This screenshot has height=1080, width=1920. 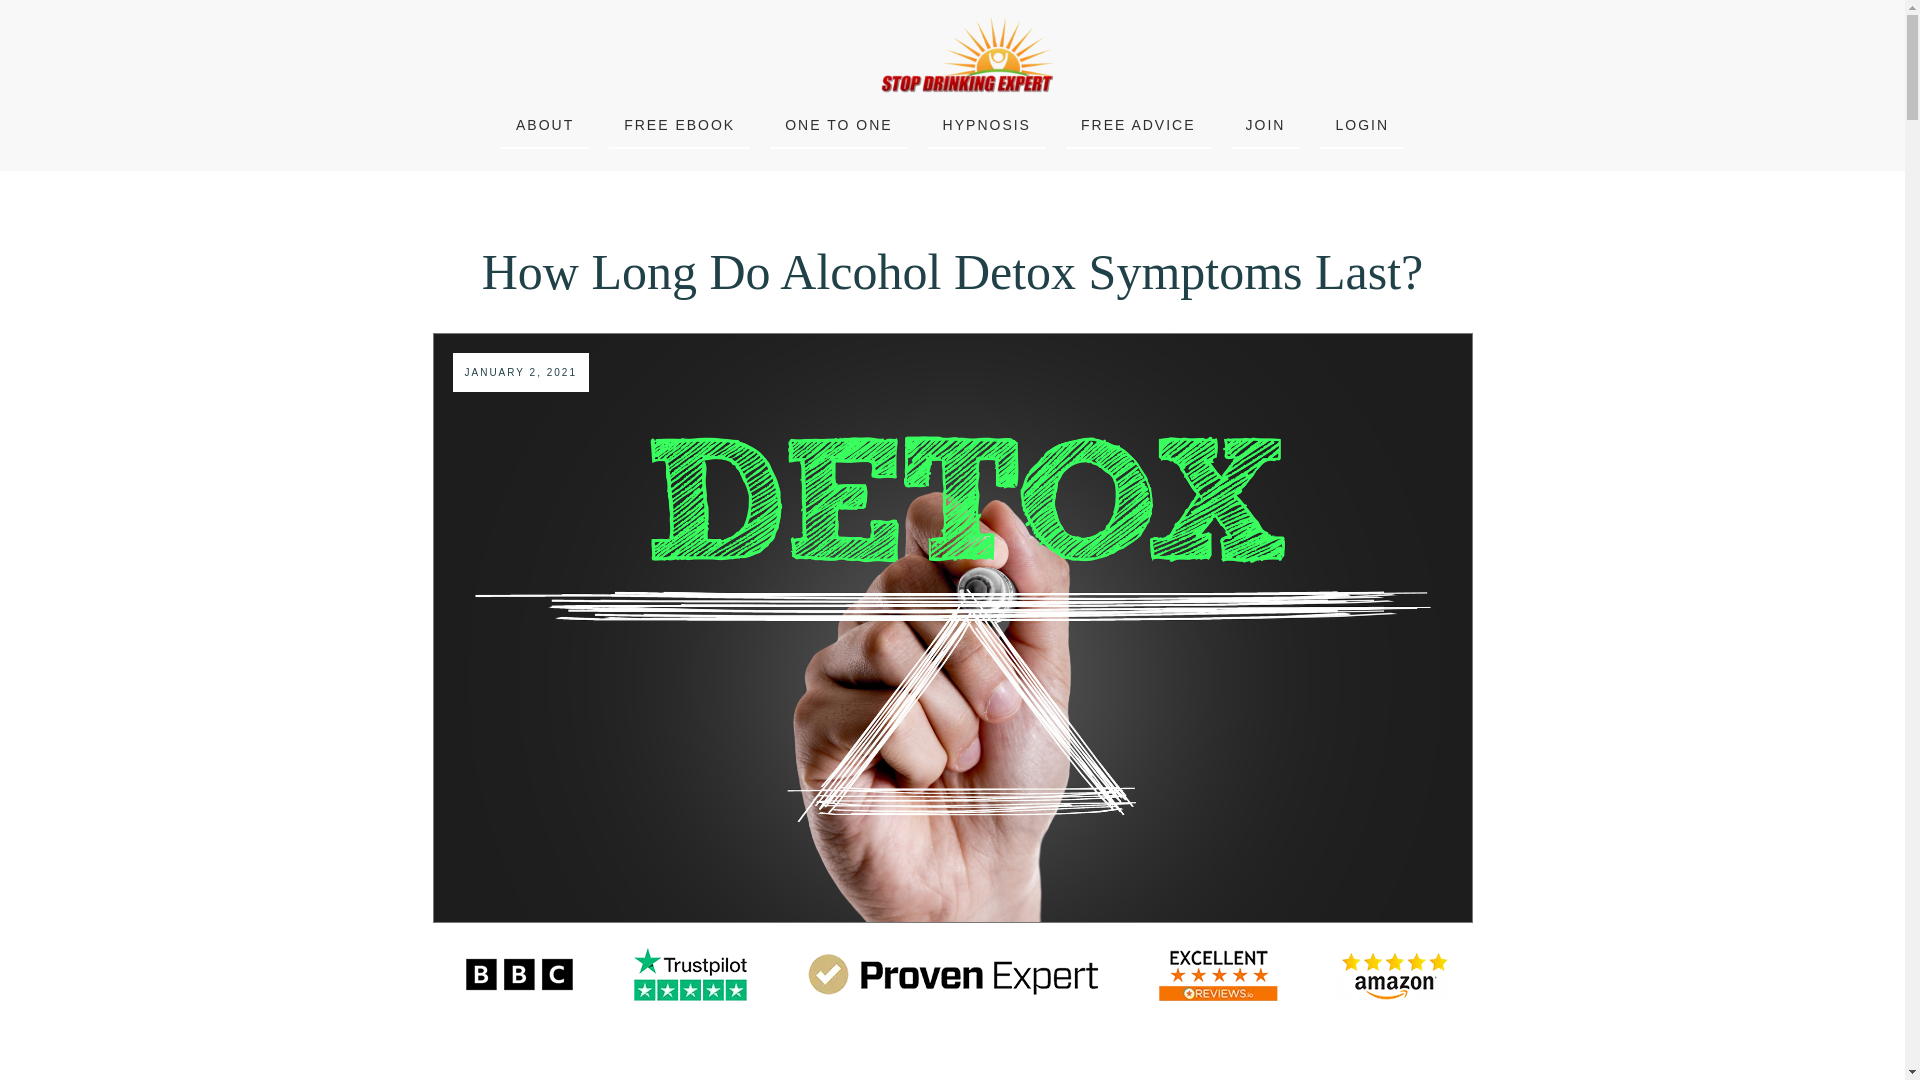 I want to click on JOIN, so click(x=1266, y=125).